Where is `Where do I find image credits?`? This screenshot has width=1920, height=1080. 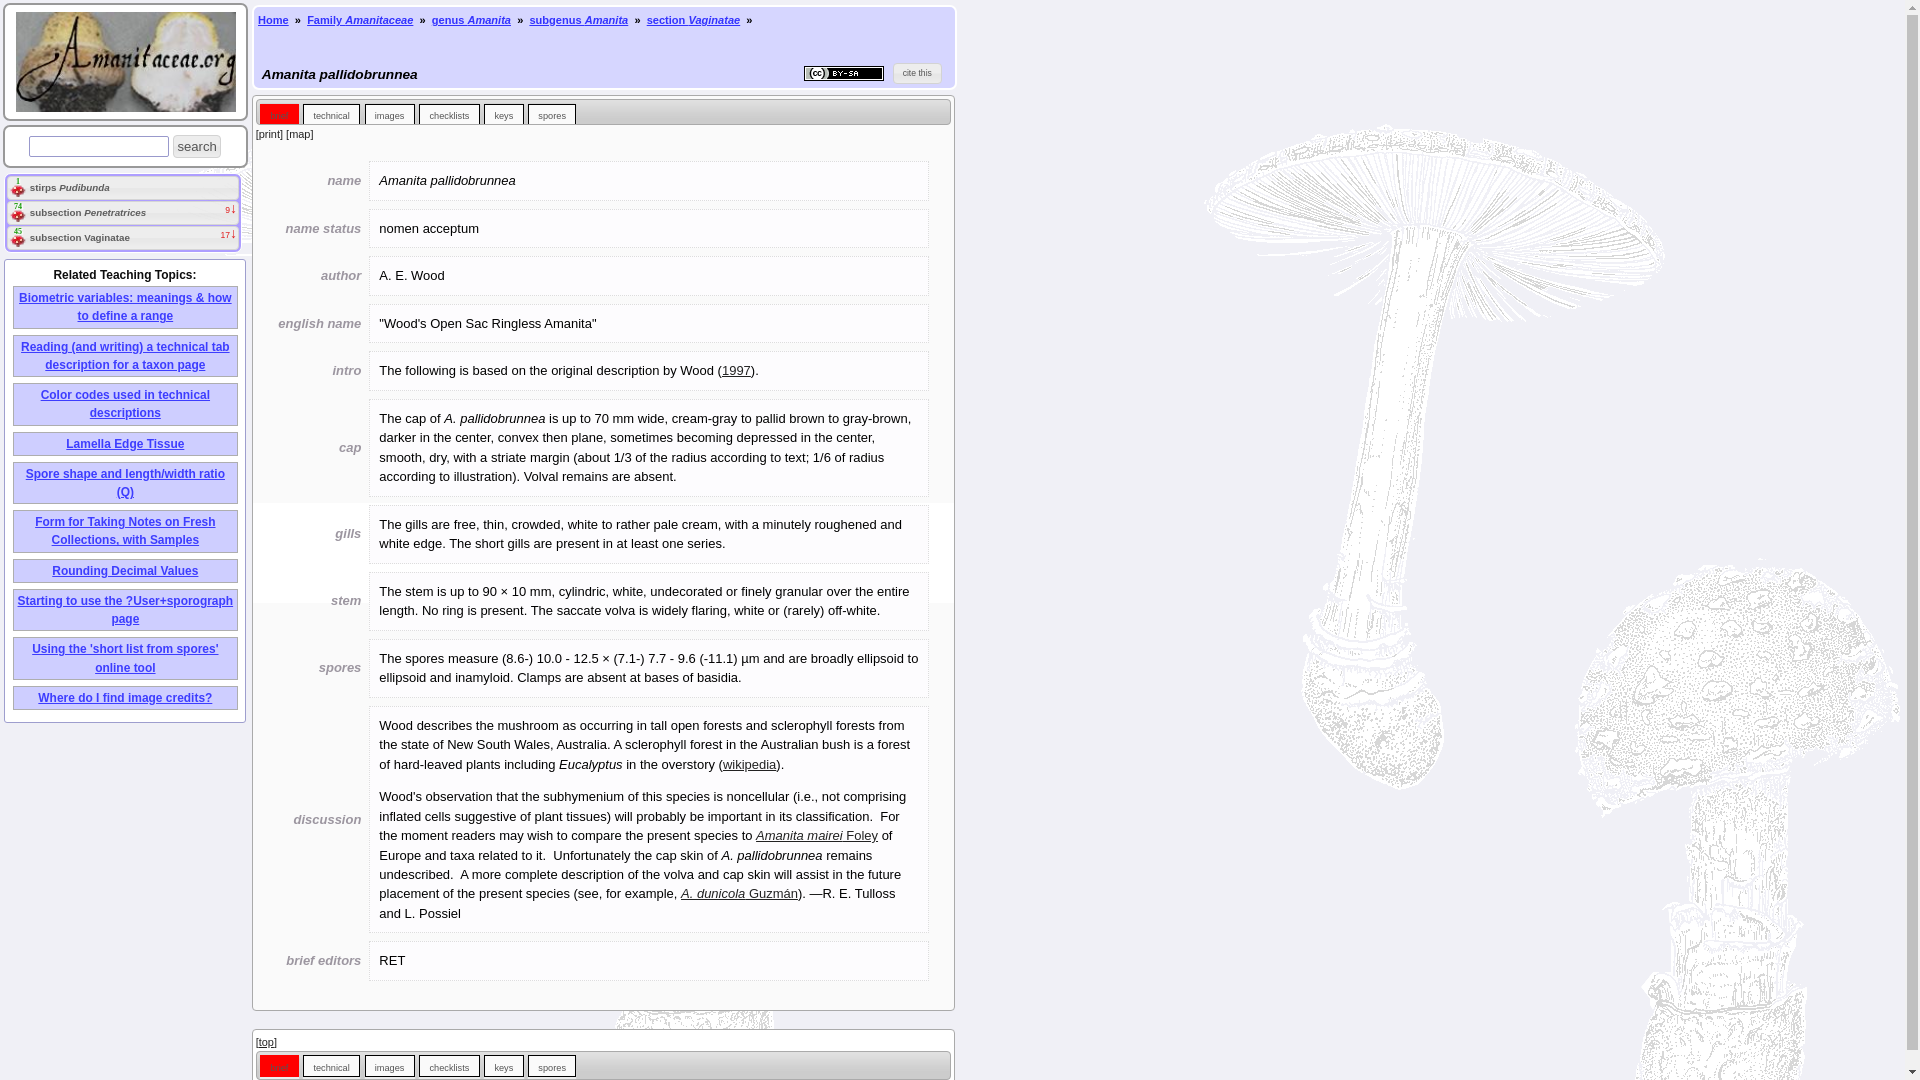
Where do I find image credits? is located at coordinates (124, 698).